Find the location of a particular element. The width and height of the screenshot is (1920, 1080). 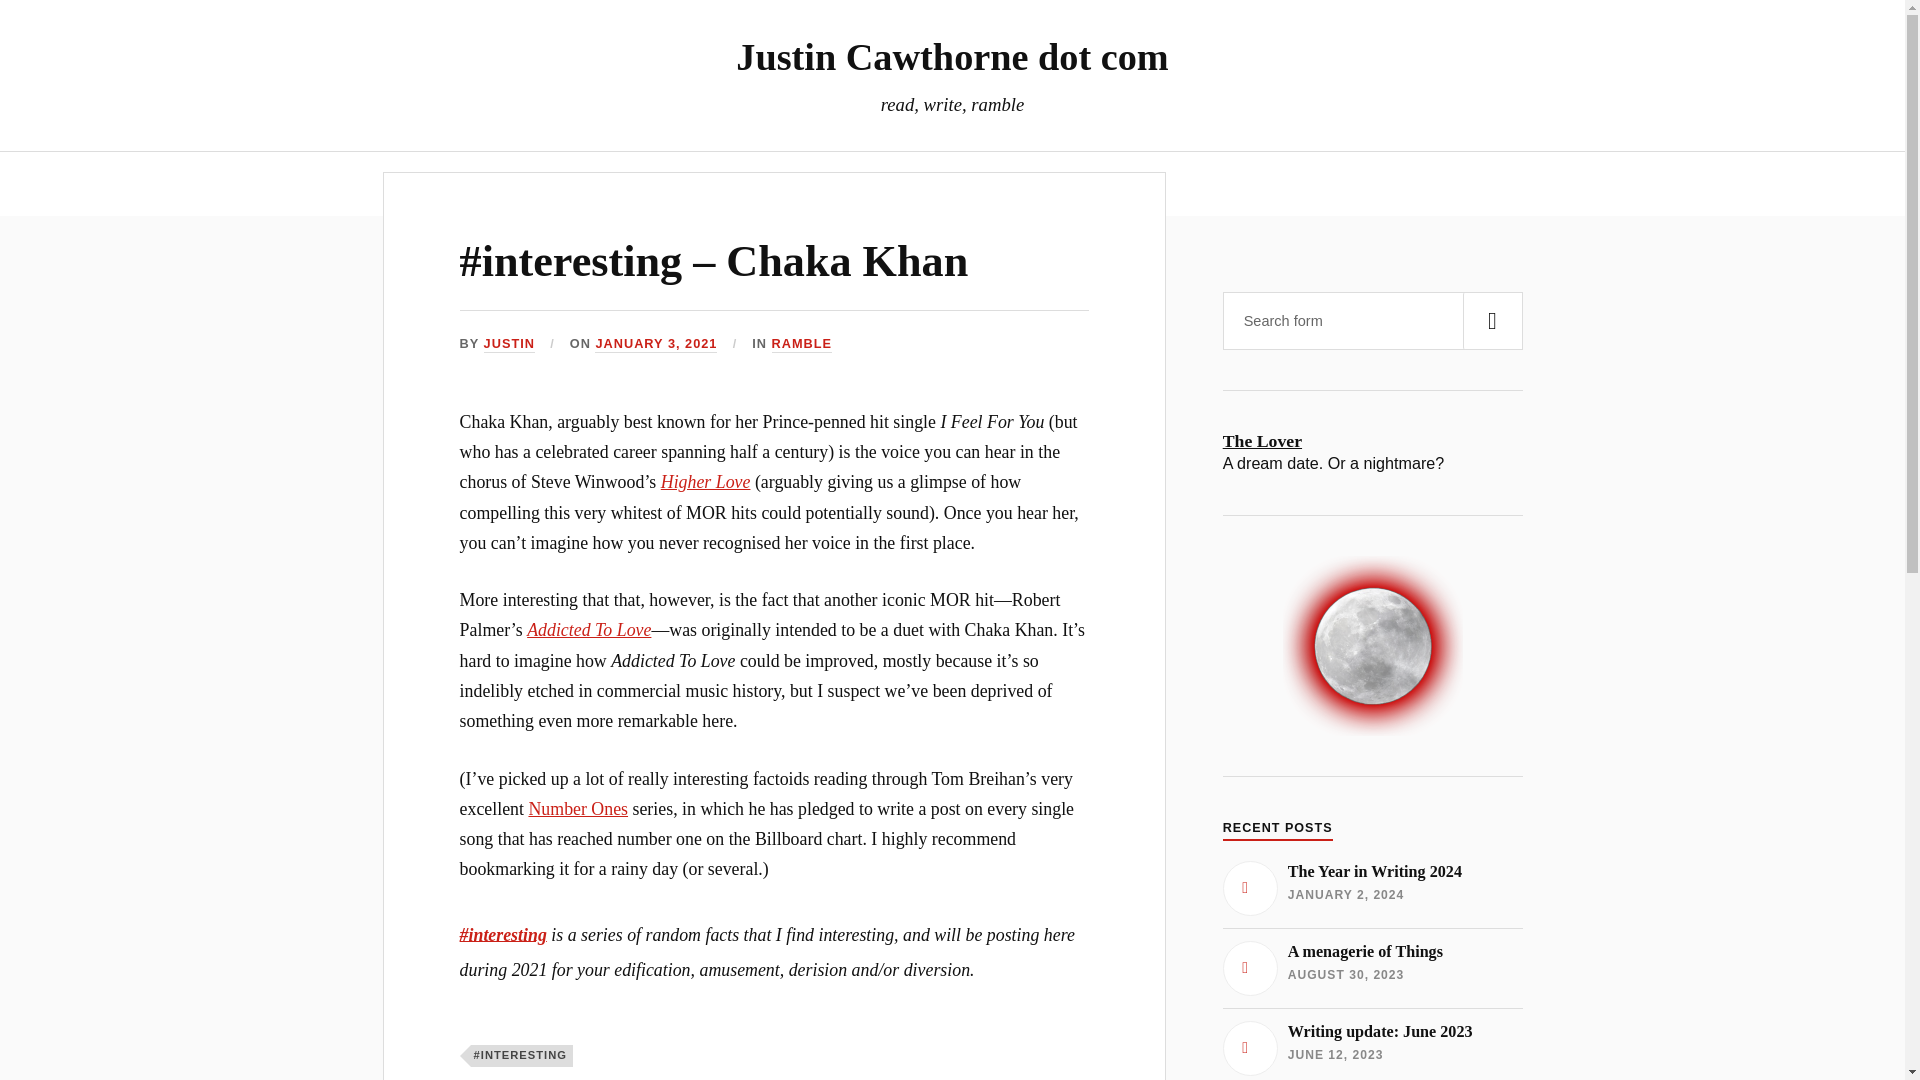

Number Ones is located at coordinates (578, 808).